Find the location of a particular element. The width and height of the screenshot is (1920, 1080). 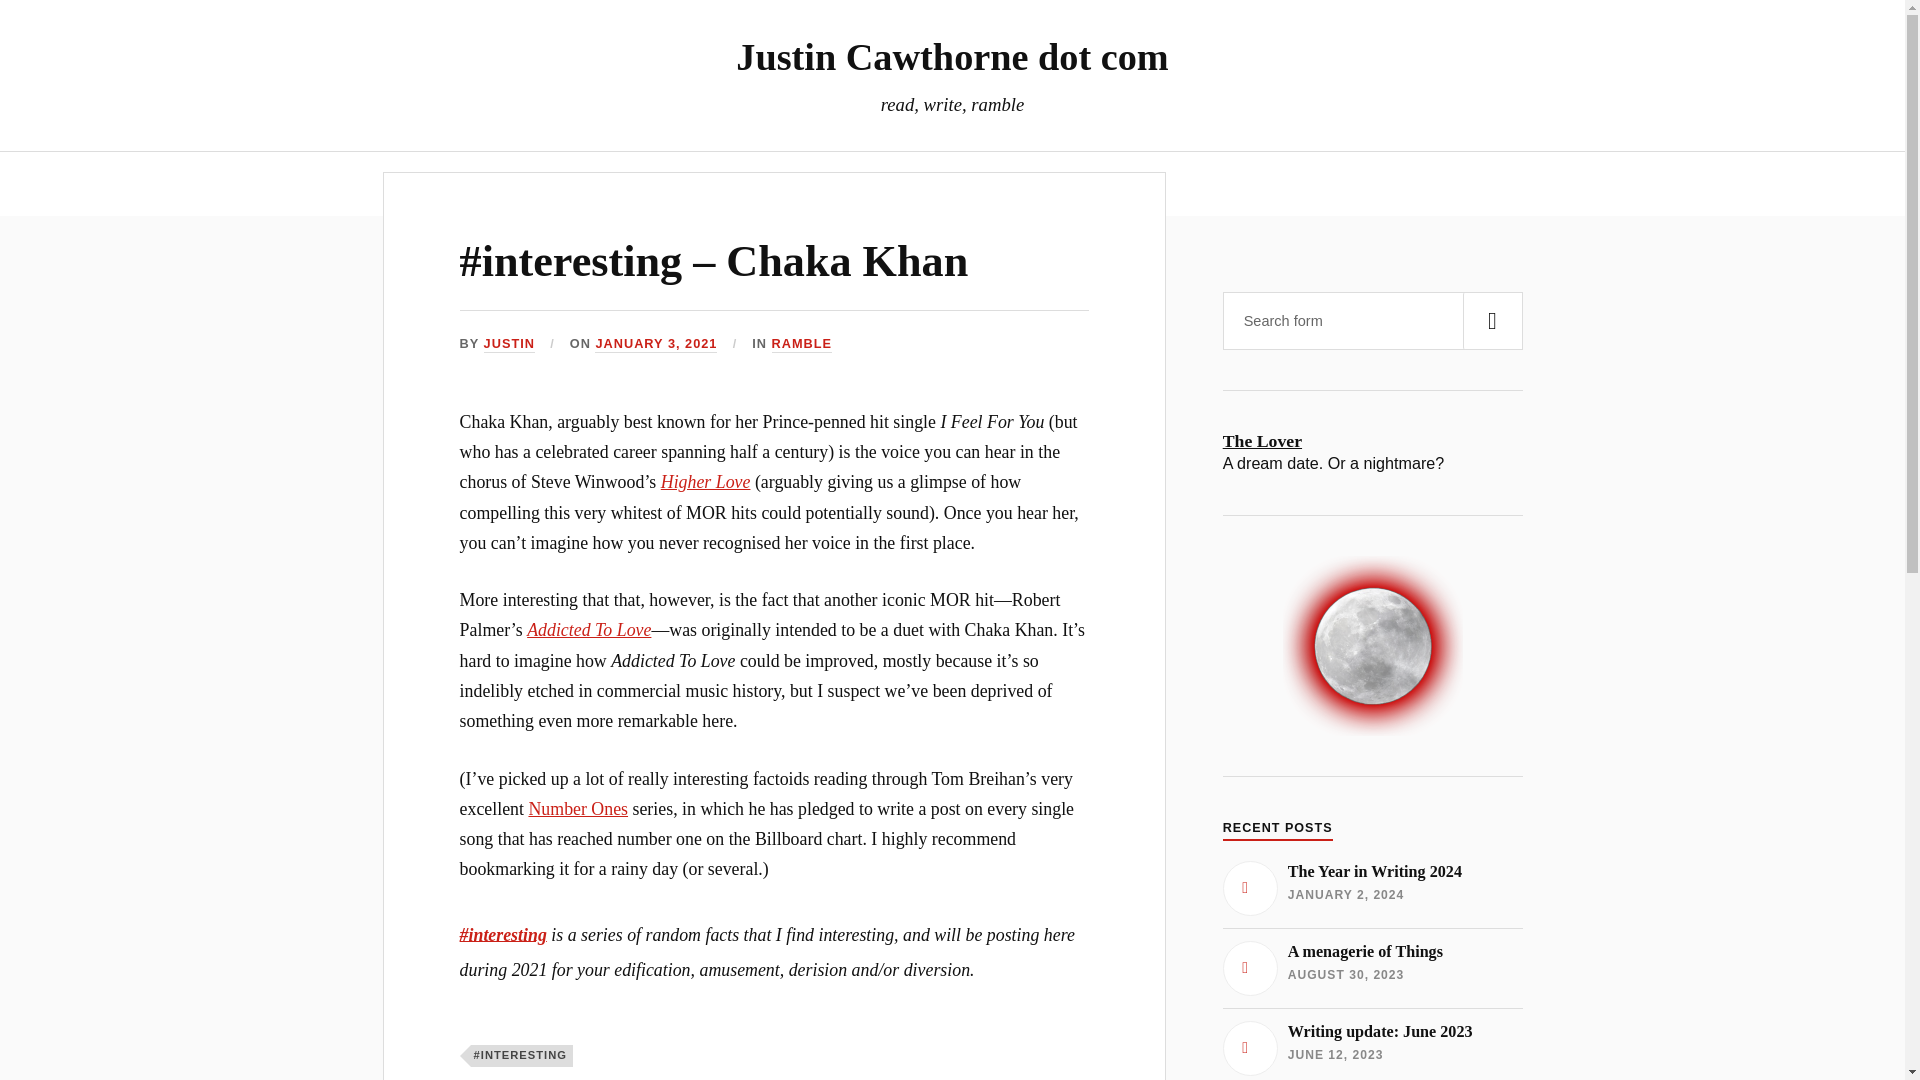

Number Ones is located at coordinates (578, 808).